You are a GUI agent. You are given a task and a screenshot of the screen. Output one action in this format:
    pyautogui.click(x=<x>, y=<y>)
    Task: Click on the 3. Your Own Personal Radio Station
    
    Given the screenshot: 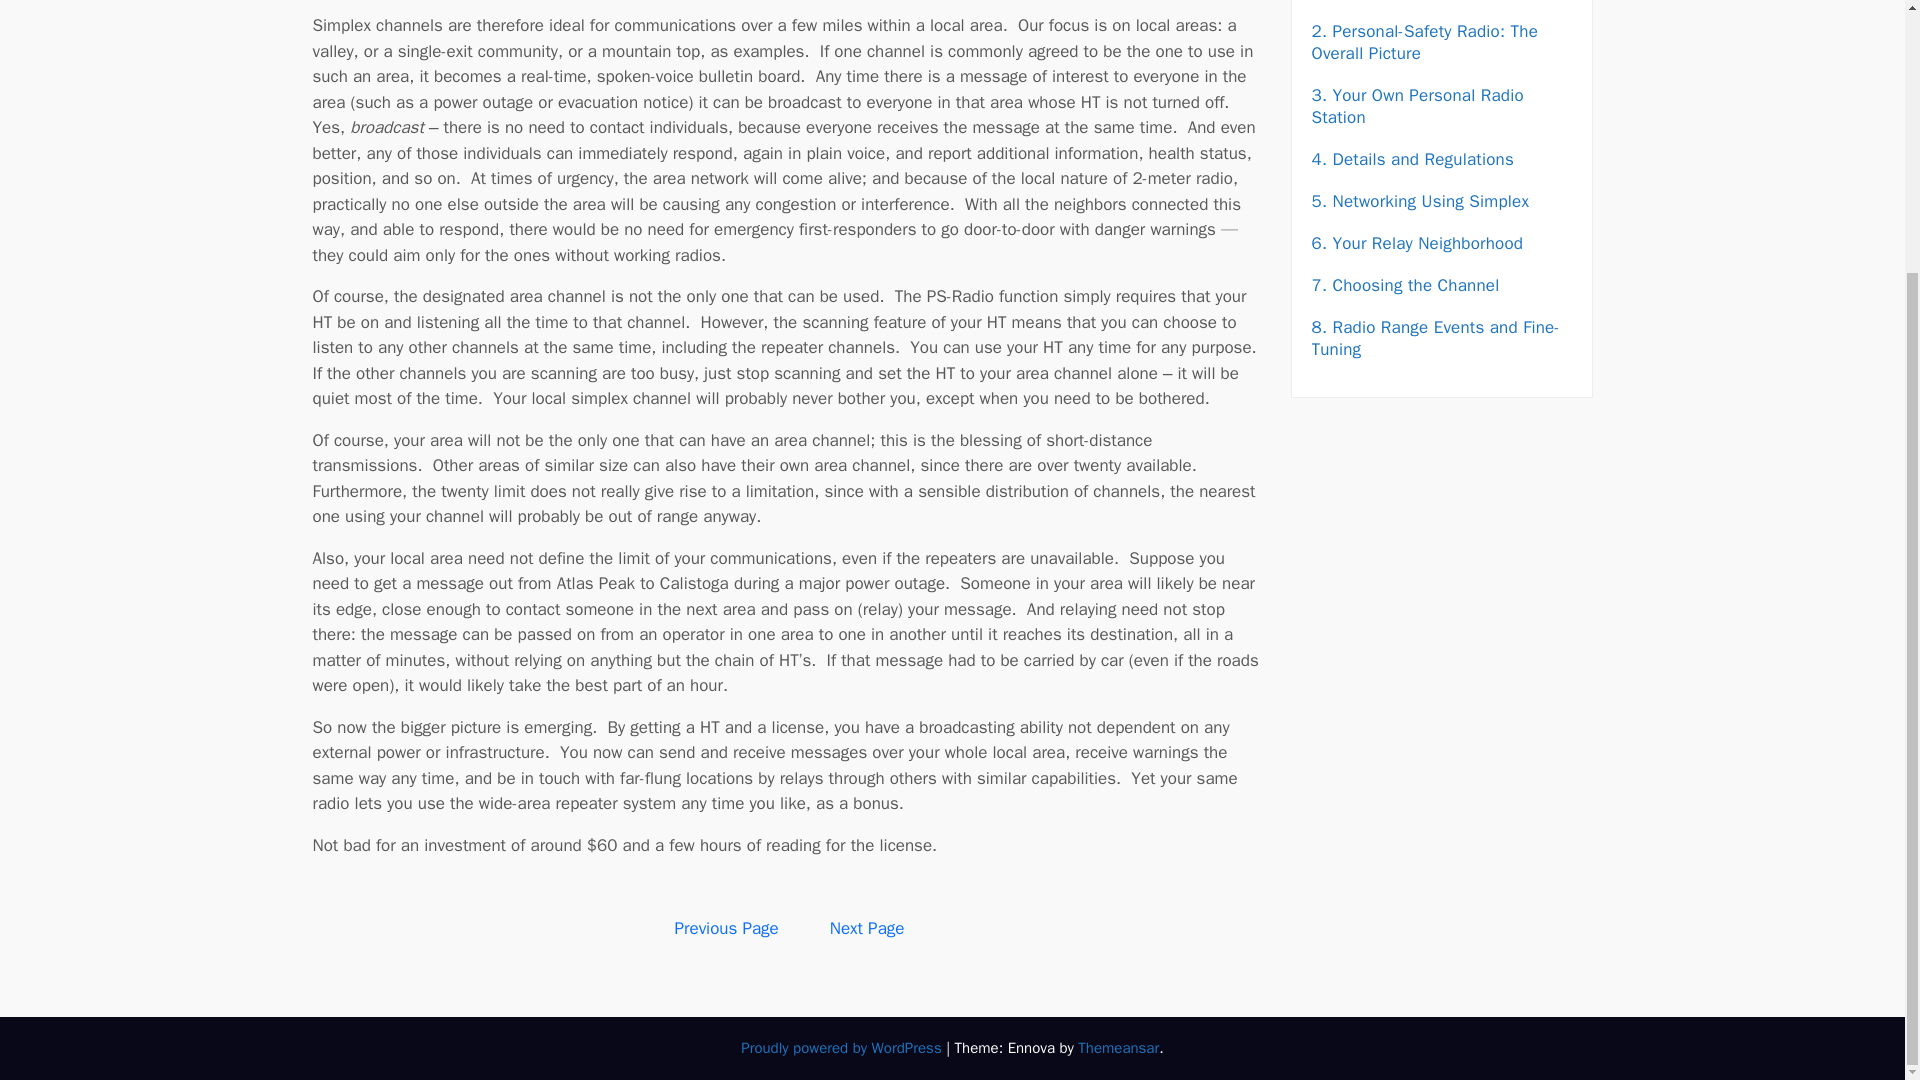 What is the action you would take?
    pyautogui.click(x=1418, y=106)
    